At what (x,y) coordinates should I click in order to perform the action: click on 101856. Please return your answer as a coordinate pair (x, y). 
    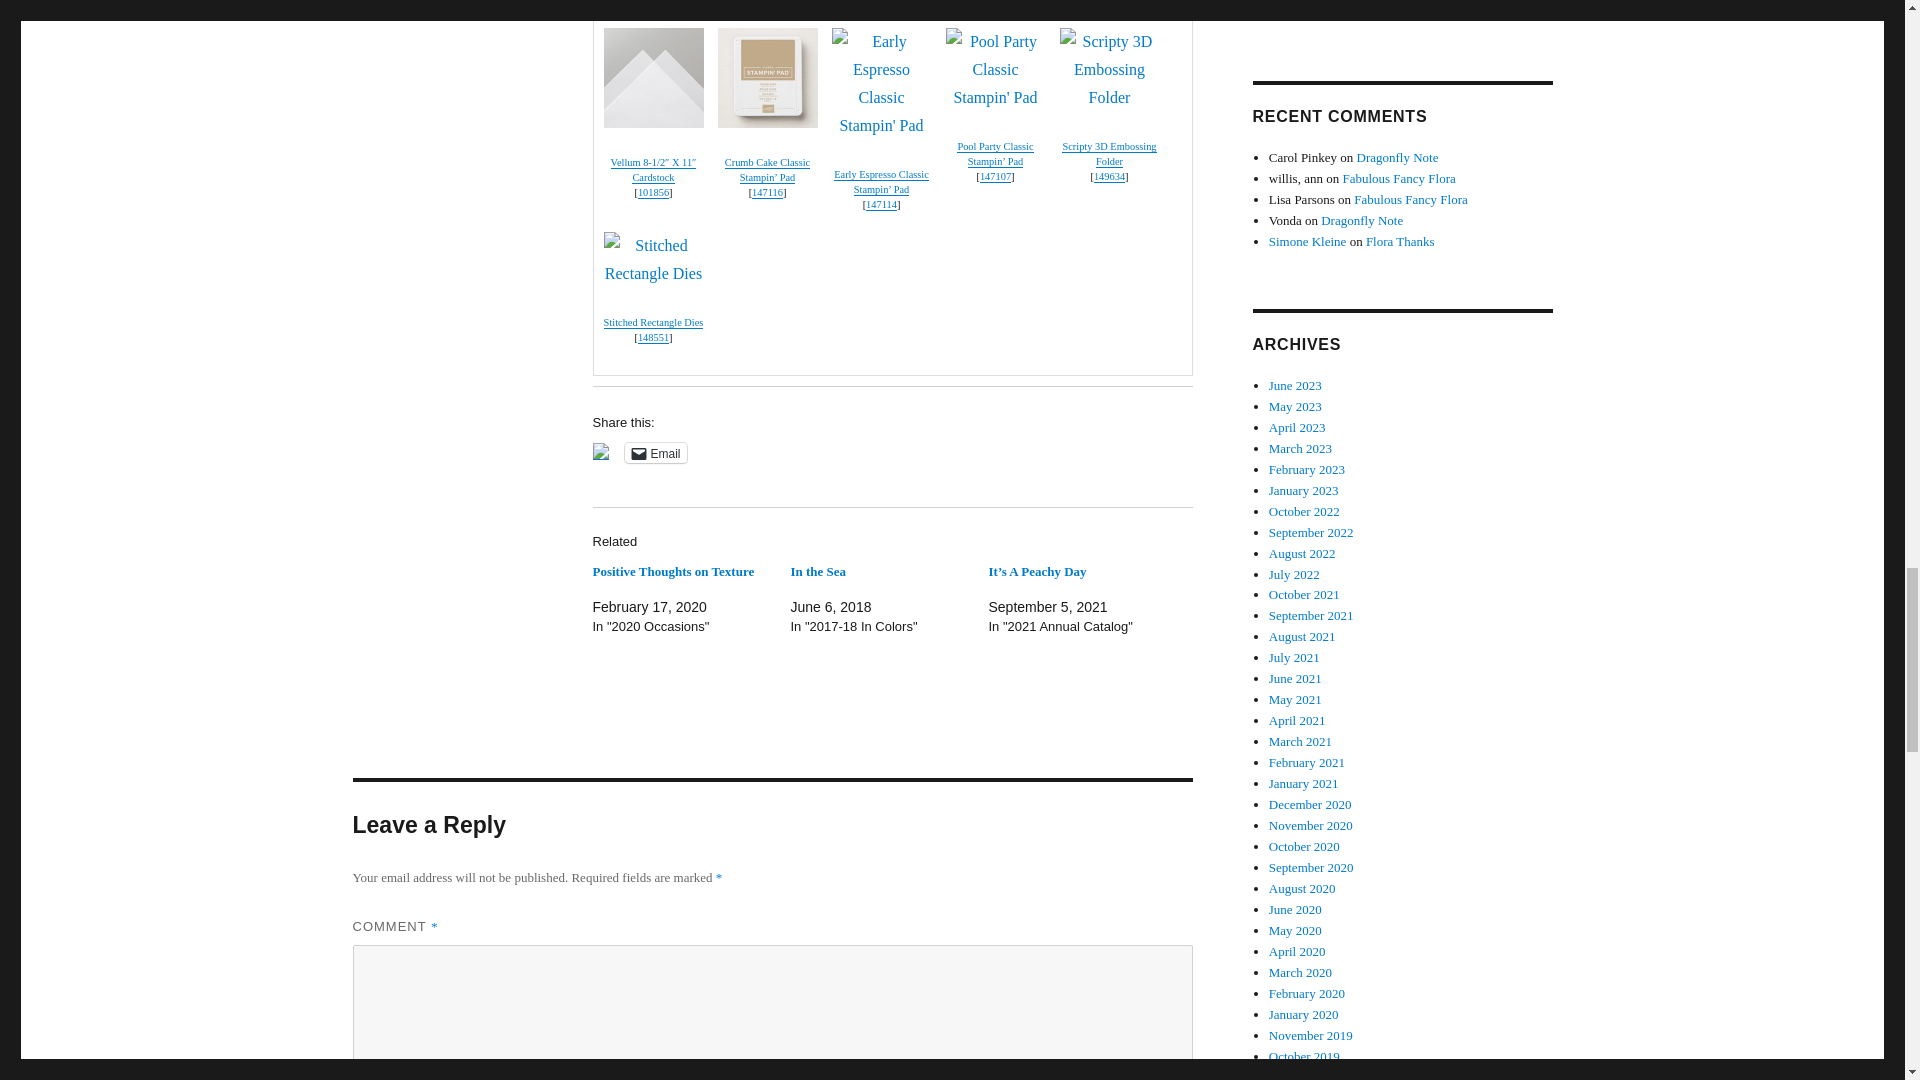
    Looking at the image, I should click on (652, 192).